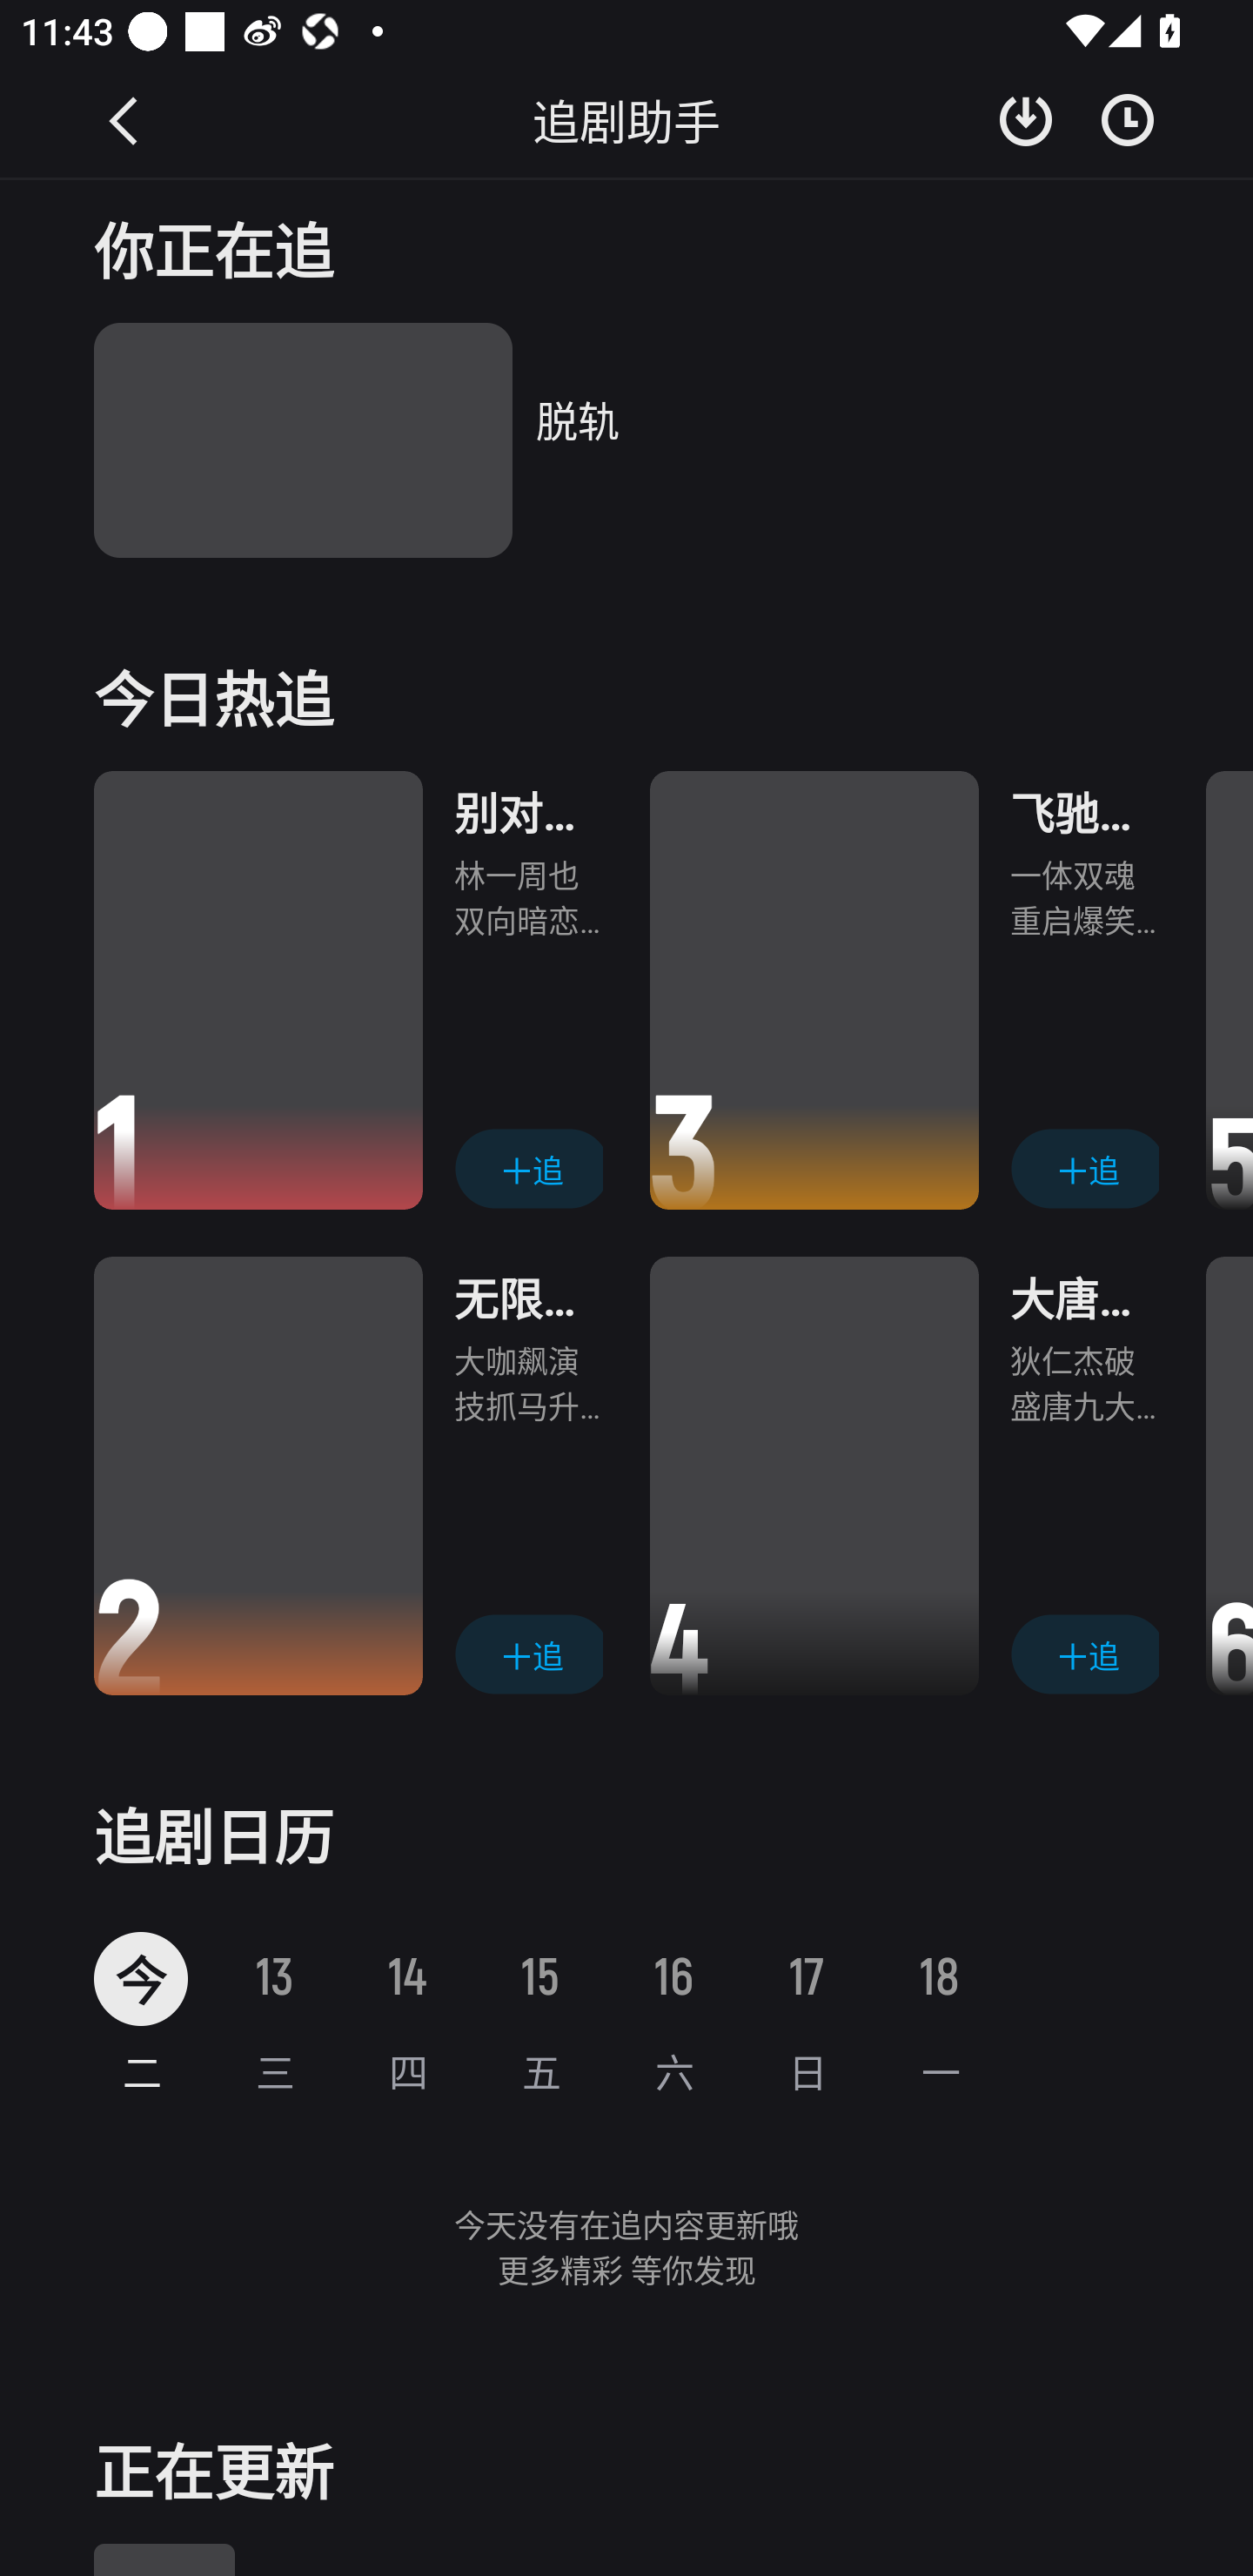 The width and height of the screenshot is (1253, 2576). I want to click on 你正在追, so click(626, 247).